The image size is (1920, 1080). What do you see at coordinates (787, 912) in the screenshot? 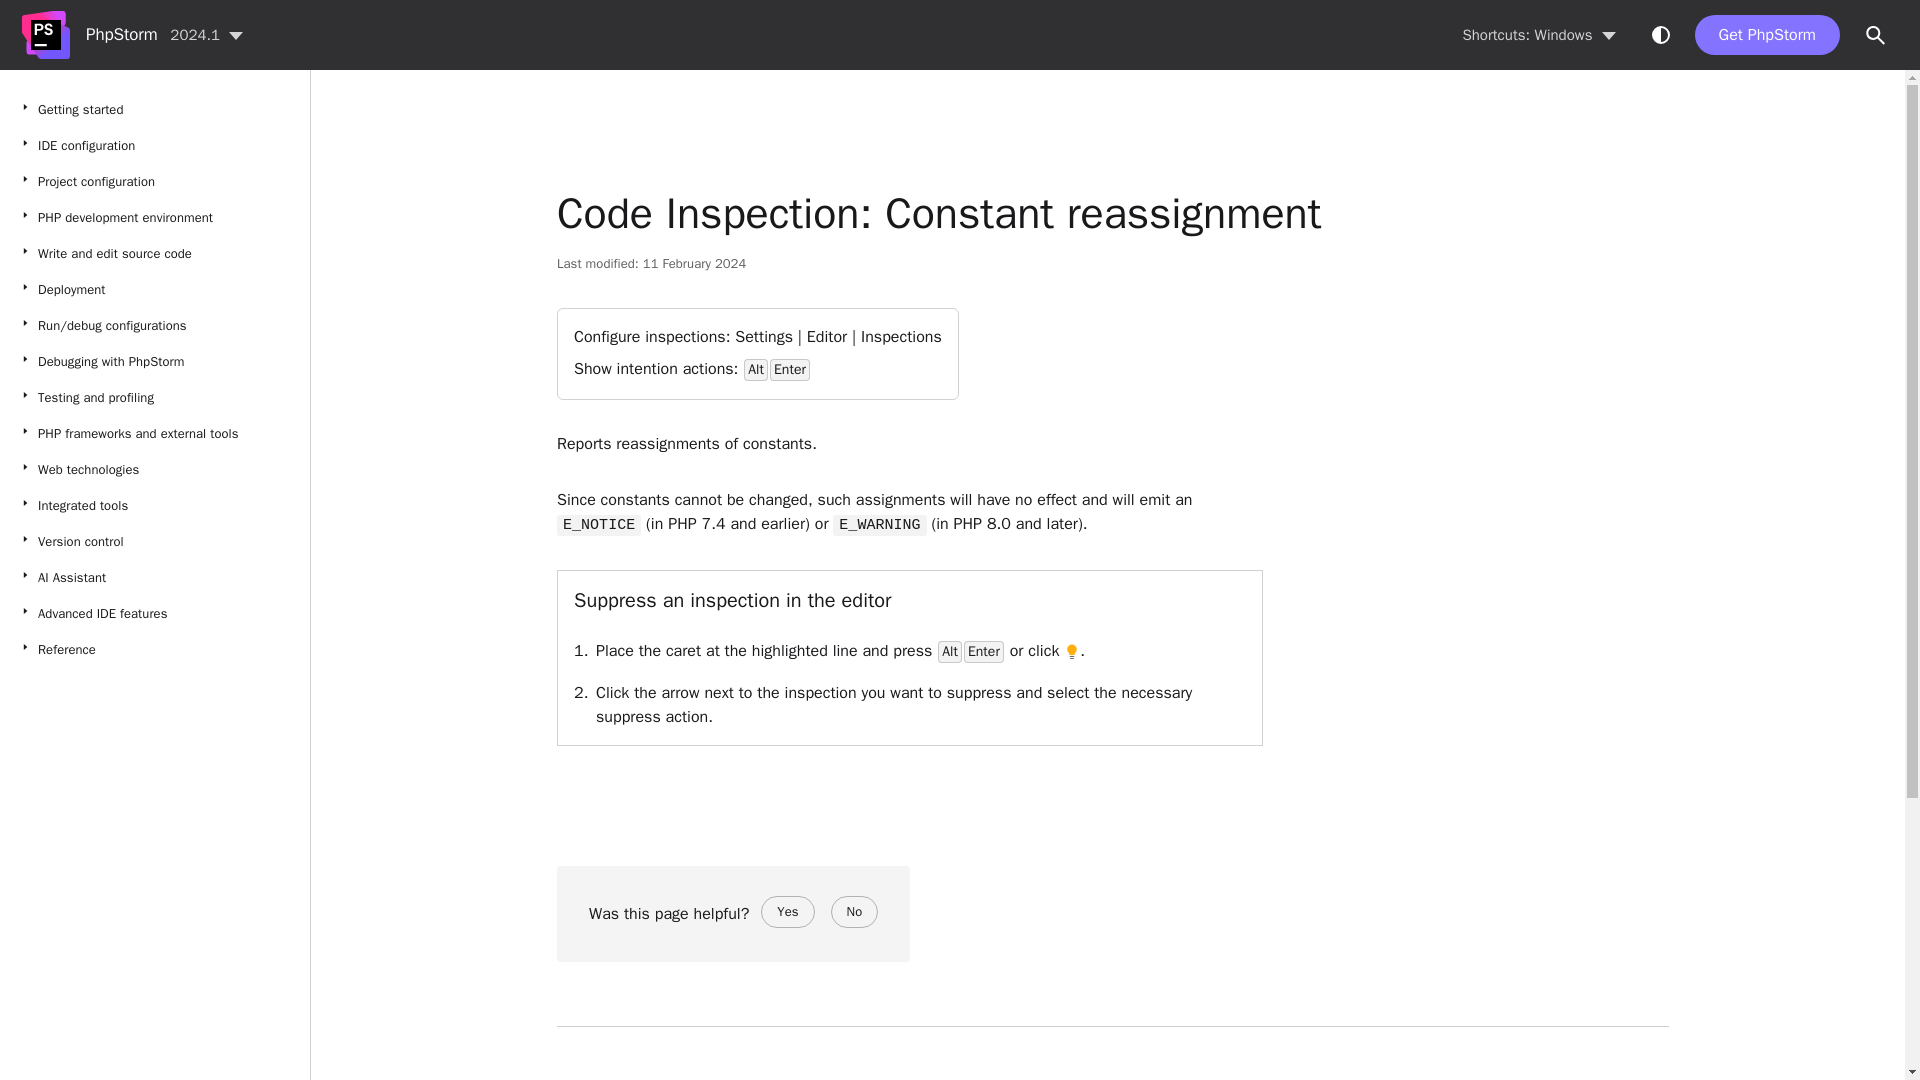
I see `Yes` at bounding box center [787, 912].